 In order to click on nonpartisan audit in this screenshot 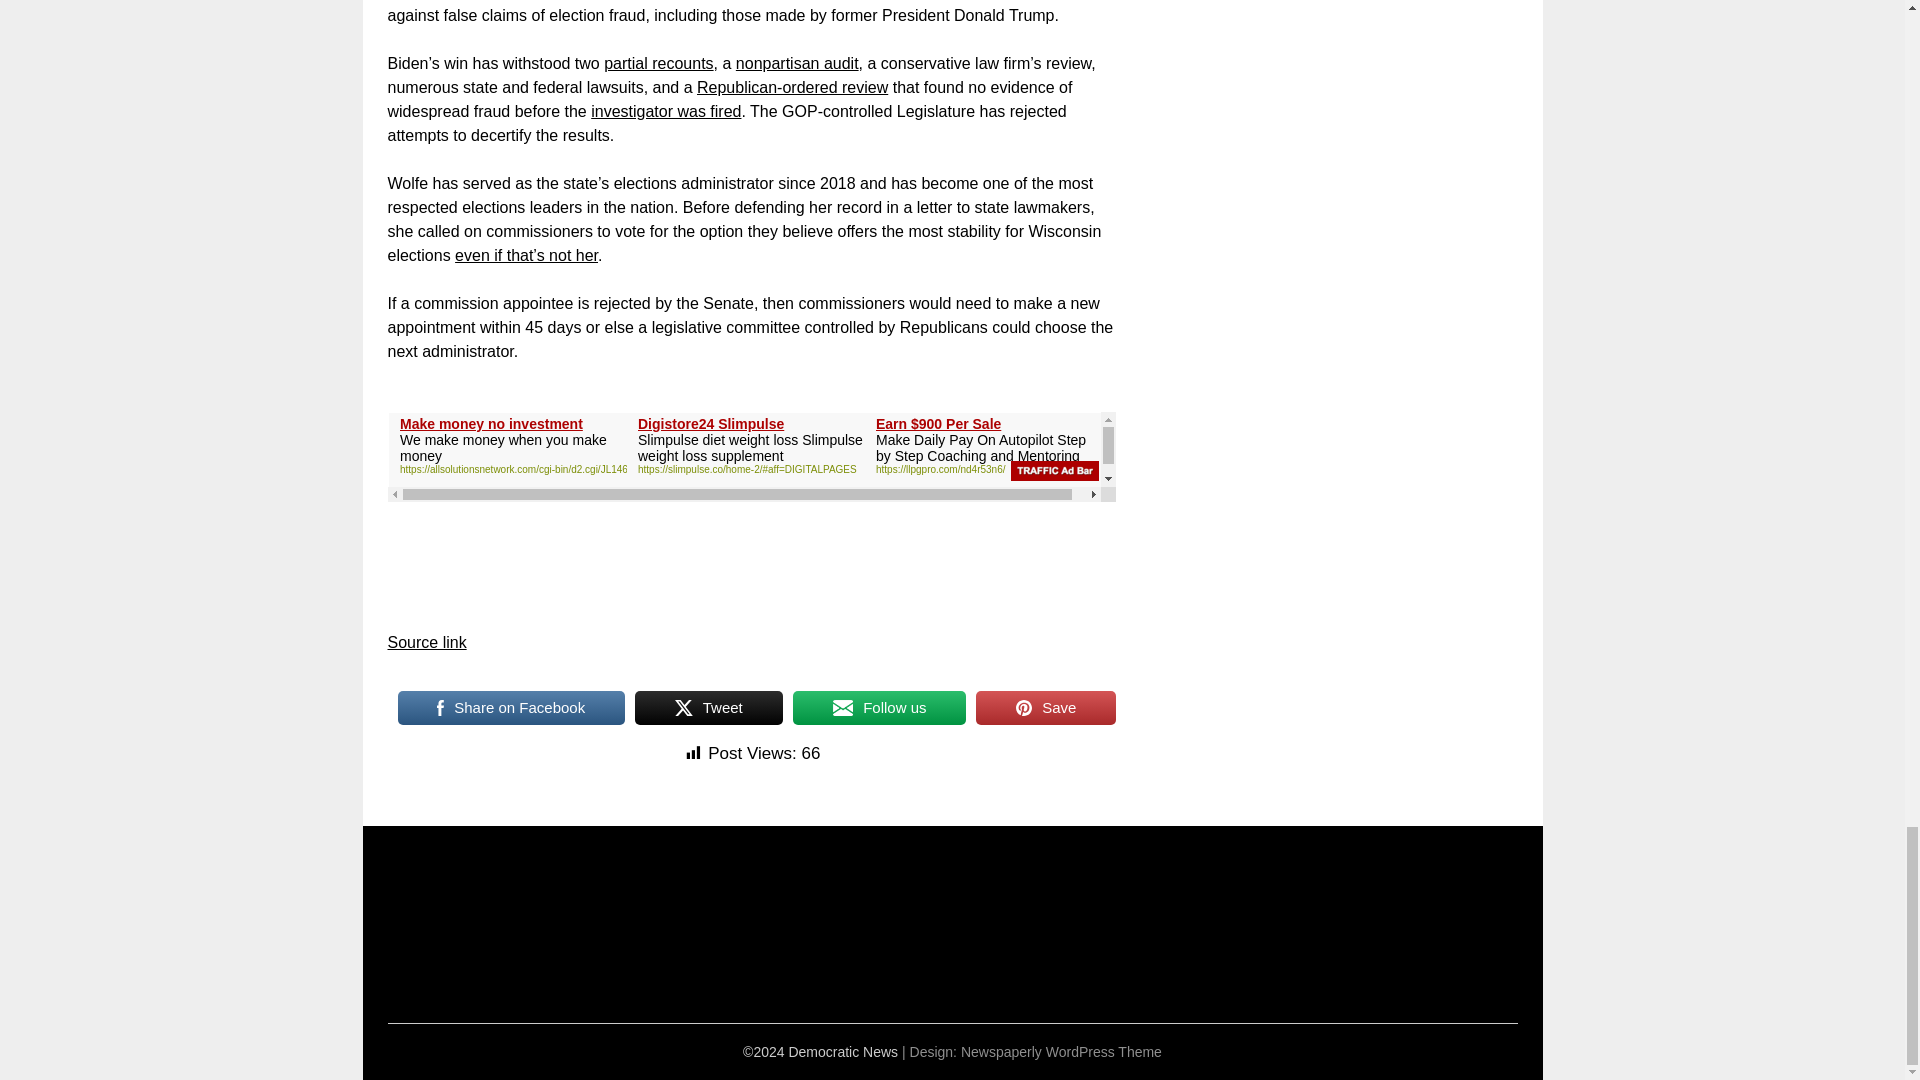, I will do `click(796, 64)`.